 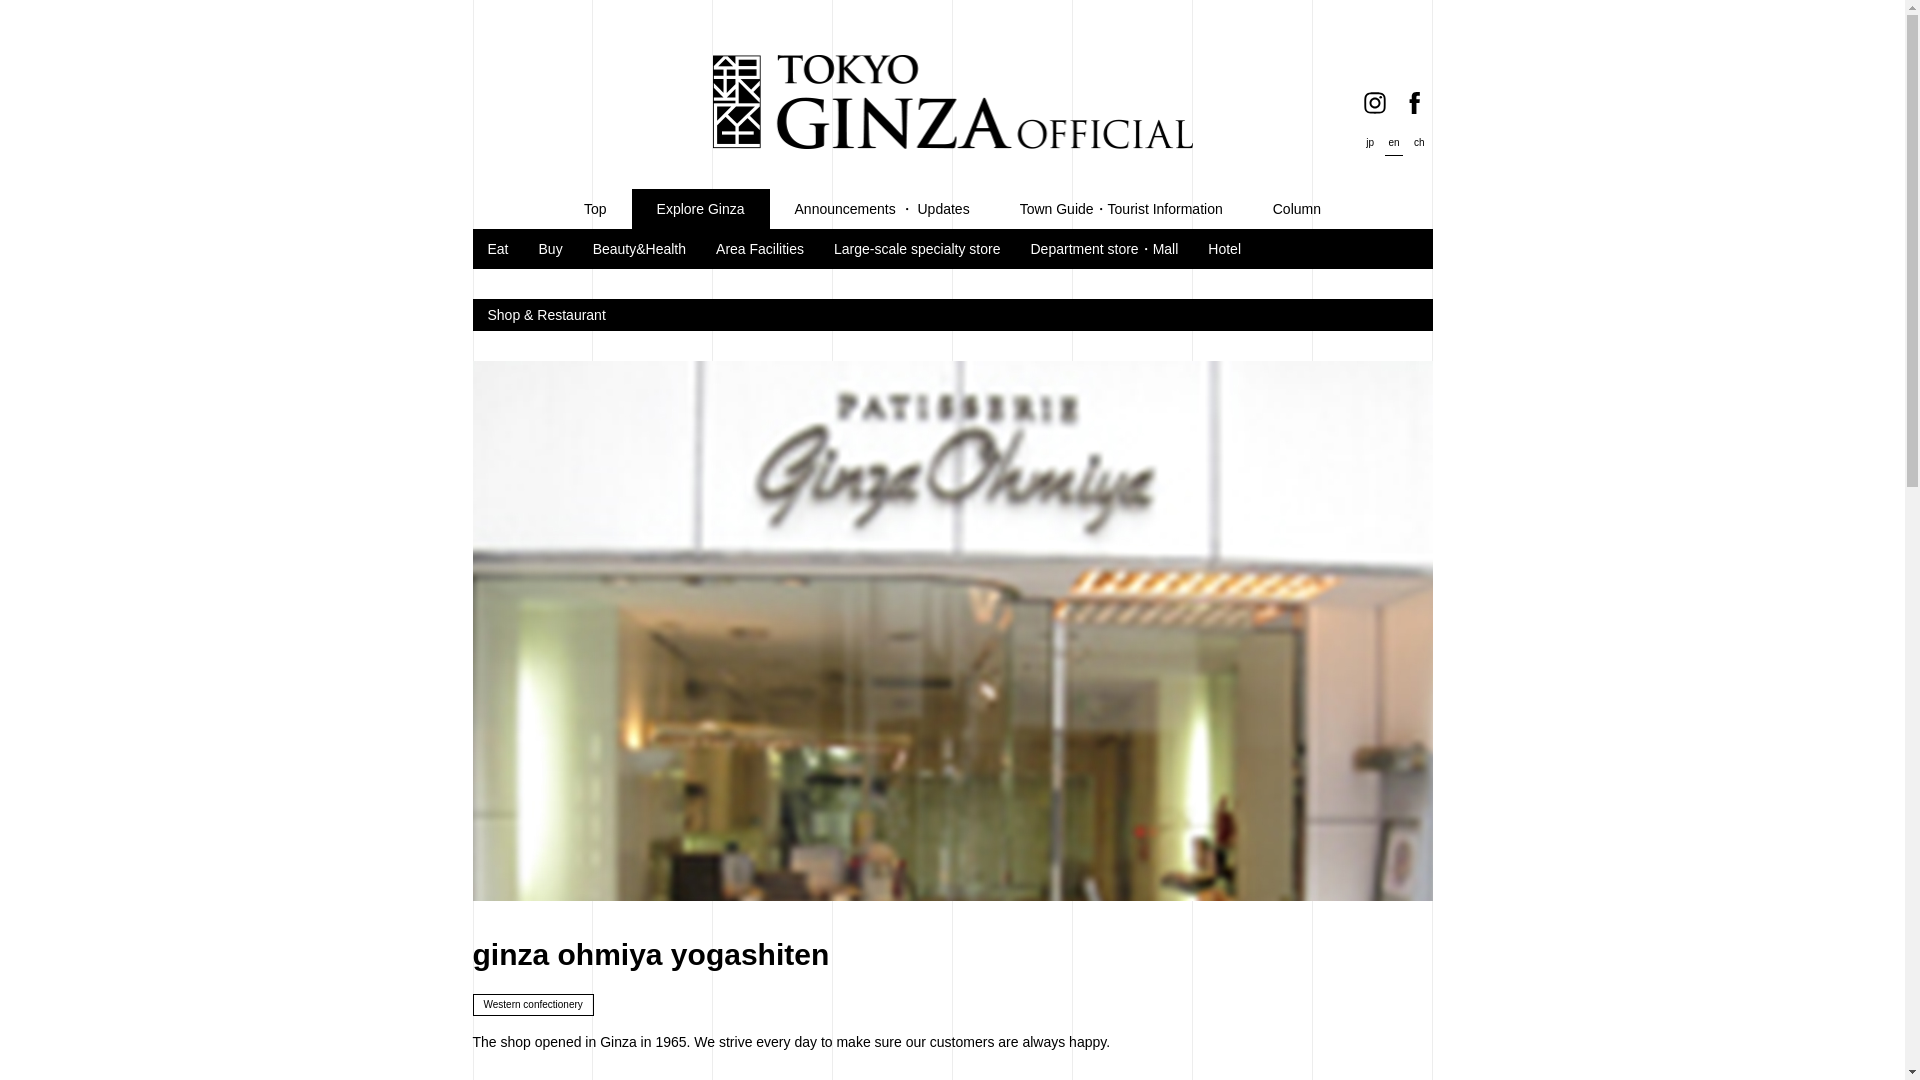 What do you see at coordinates (760, 248) in the screenshot?
I see `Area Facilities` at bounding box center [760, 248].